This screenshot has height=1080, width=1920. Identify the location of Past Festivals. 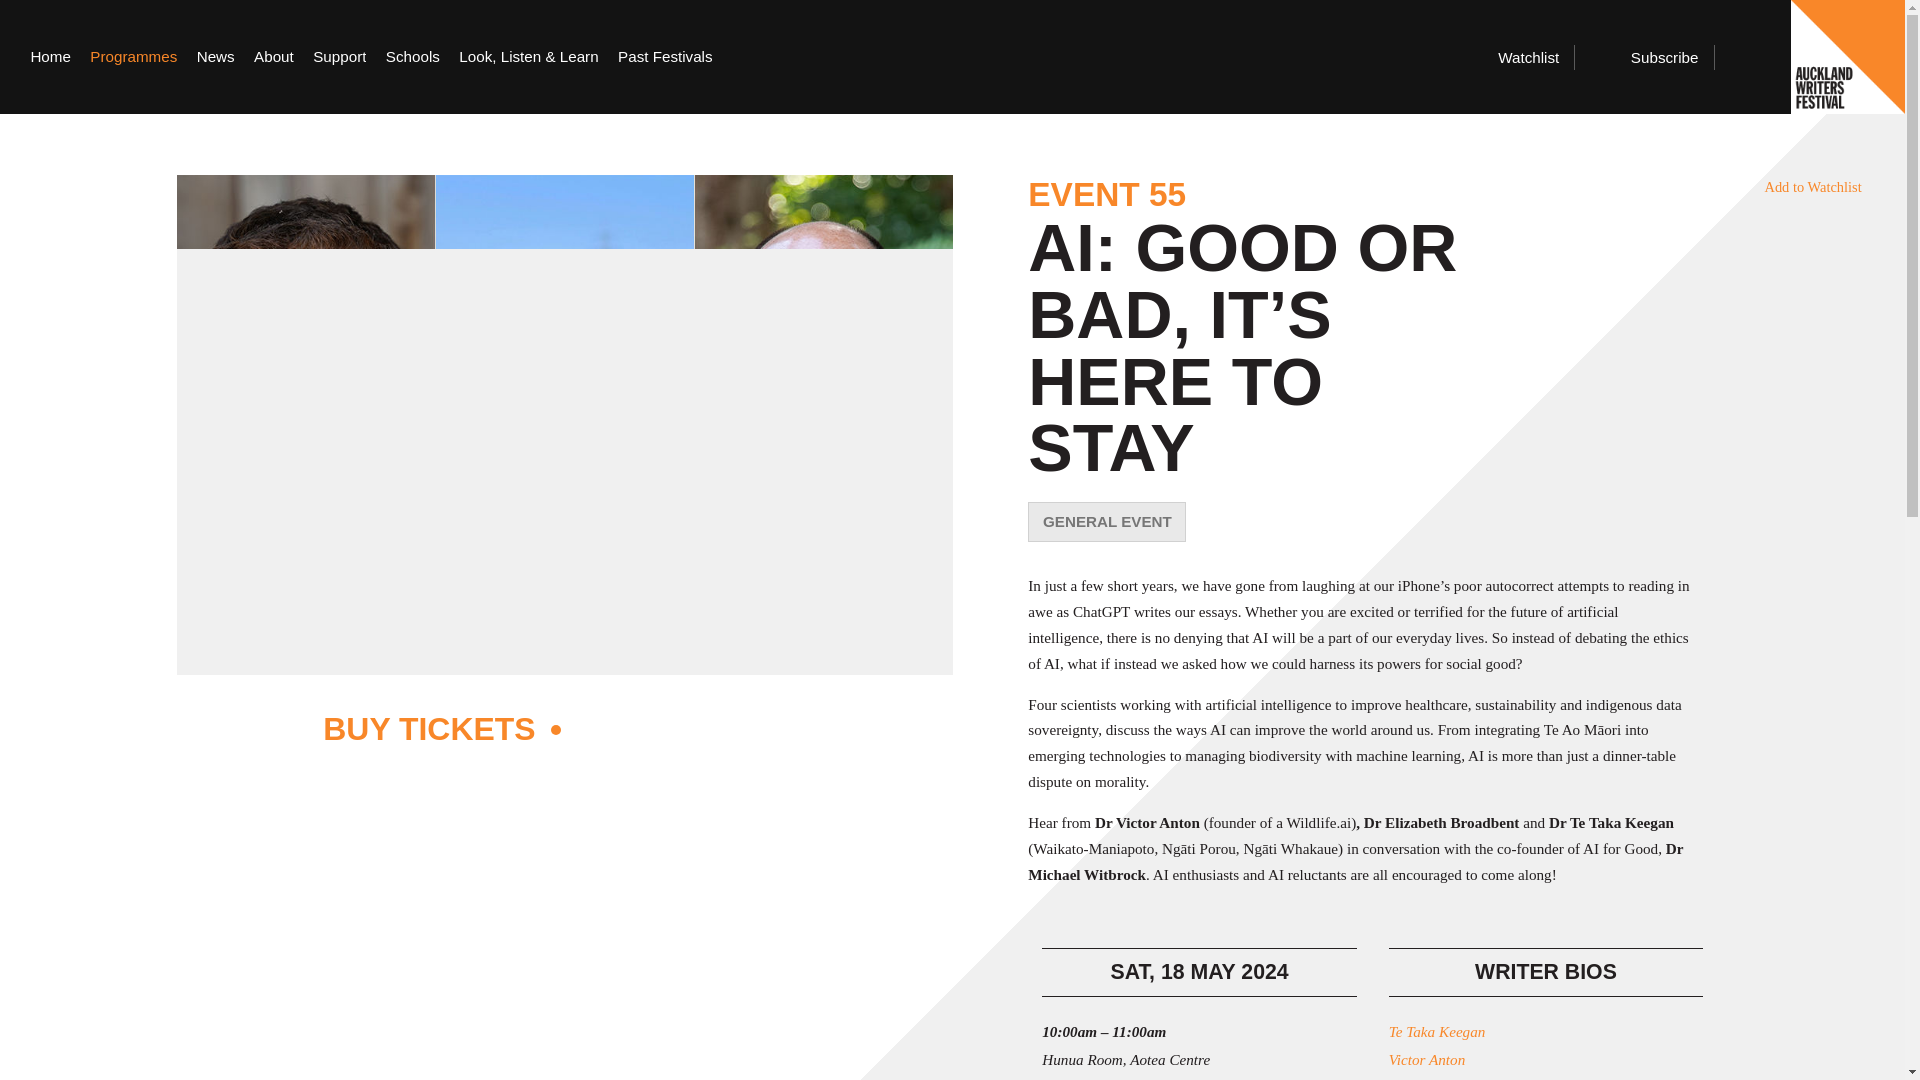
(665, 57).